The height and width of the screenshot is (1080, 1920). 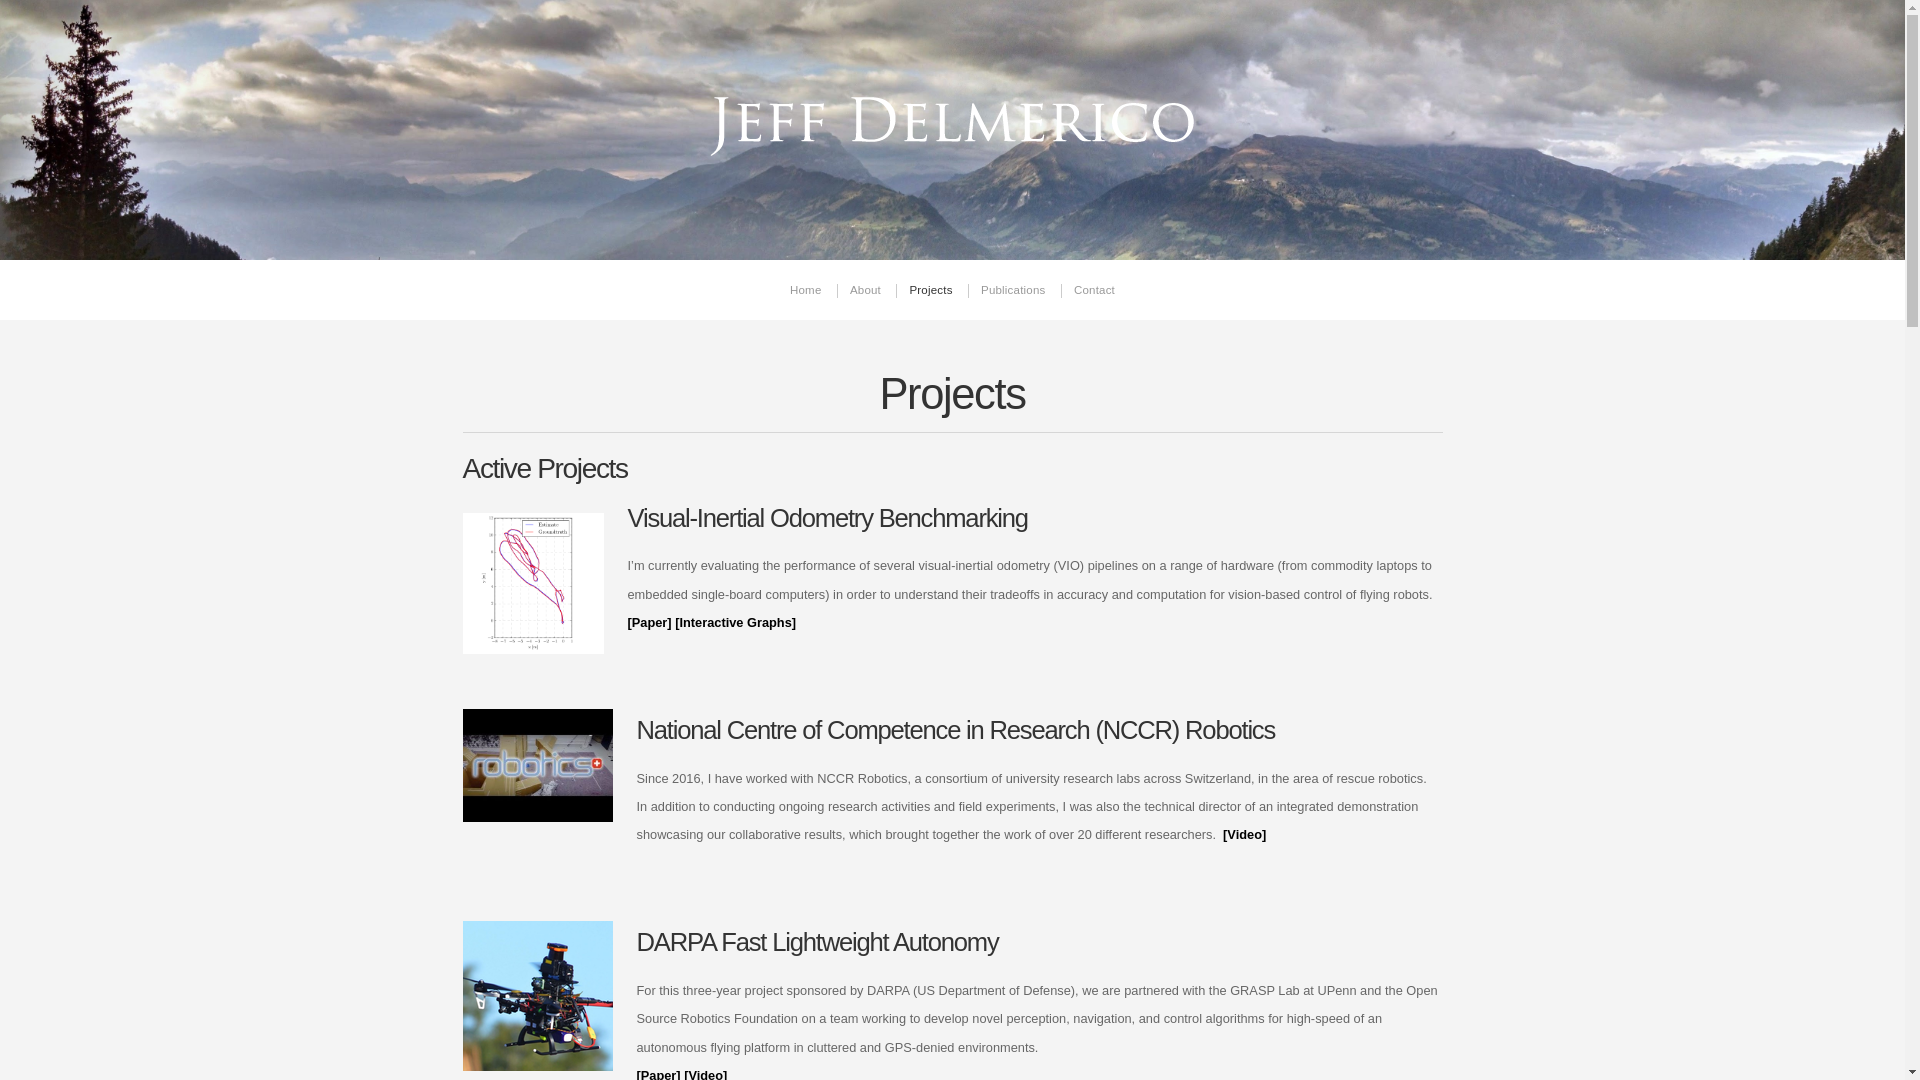 What do you see at coordinates (1094, 291) in the screenshot?
I see `Contact` at bounding box center [1094, 291].